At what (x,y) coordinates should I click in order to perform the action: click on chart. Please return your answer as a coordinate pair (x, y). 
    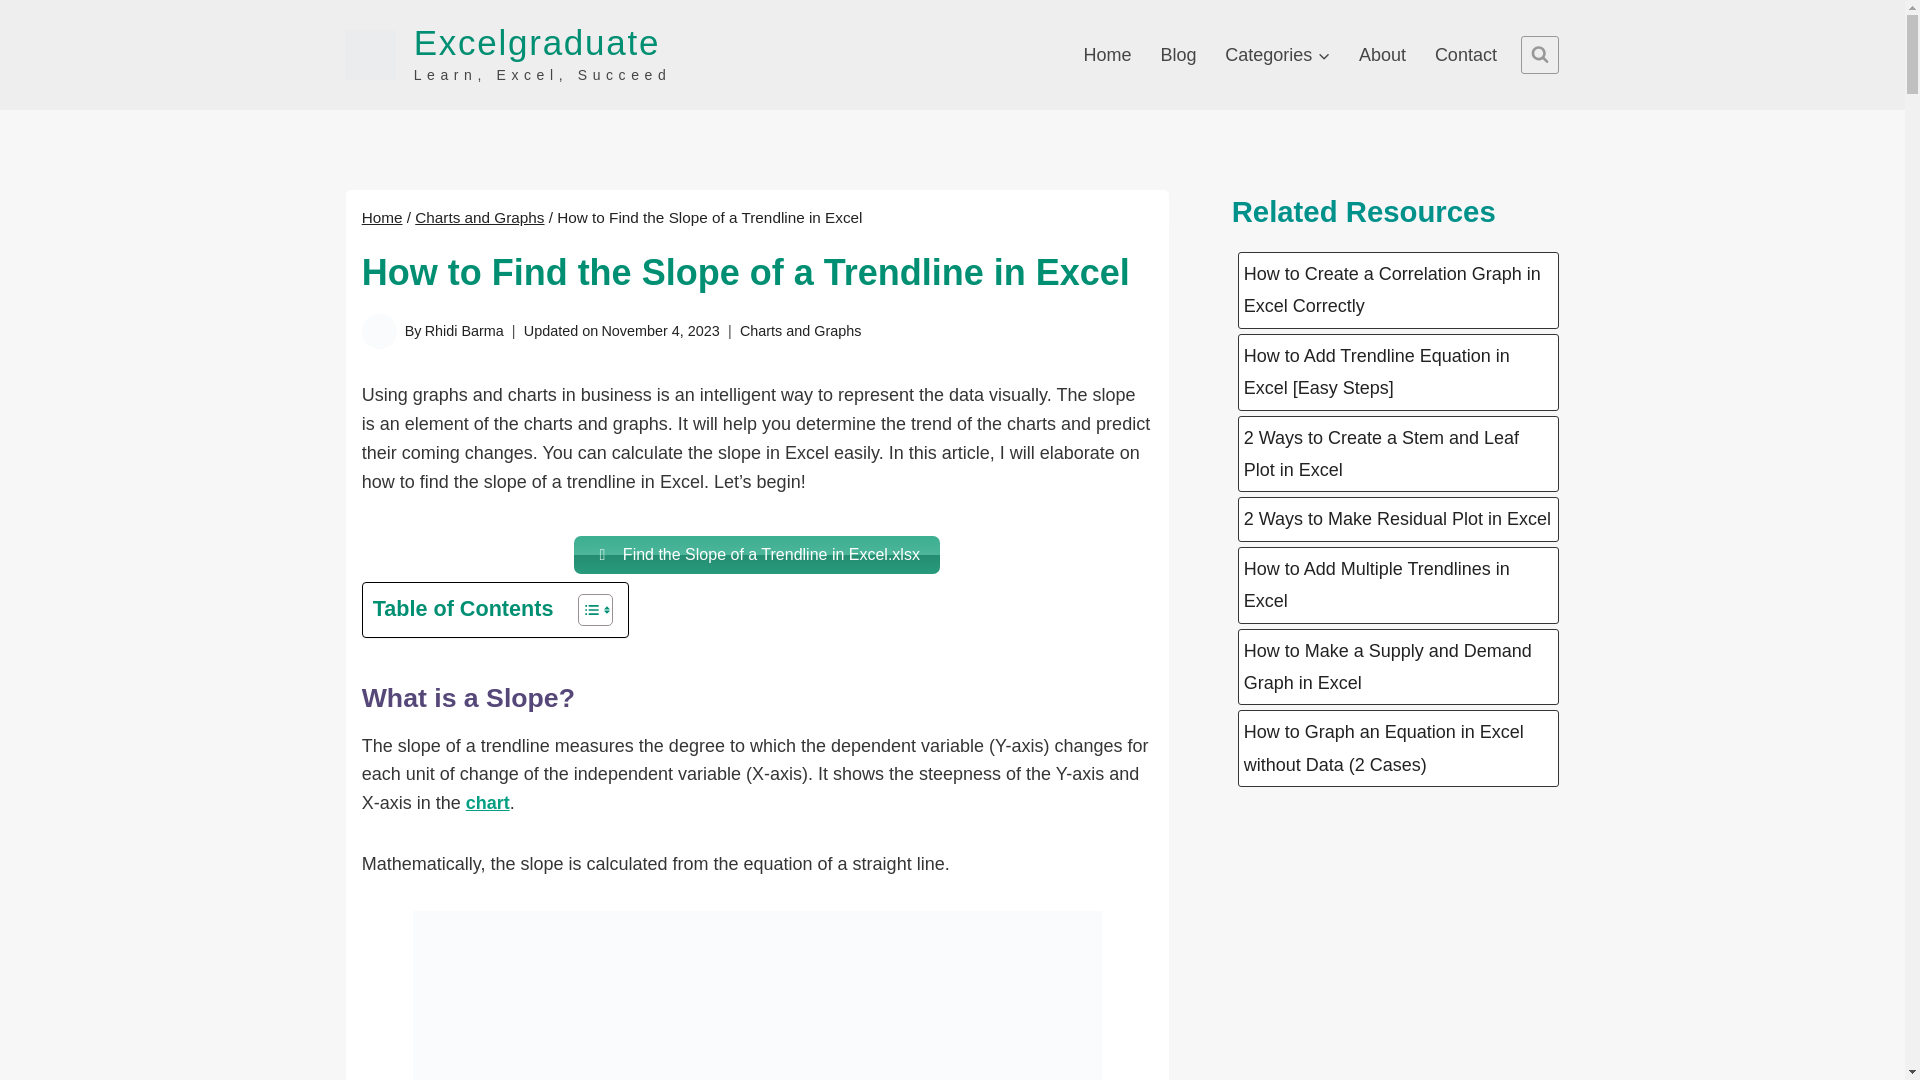
    Looking at the image, I should click on (1382, 54).